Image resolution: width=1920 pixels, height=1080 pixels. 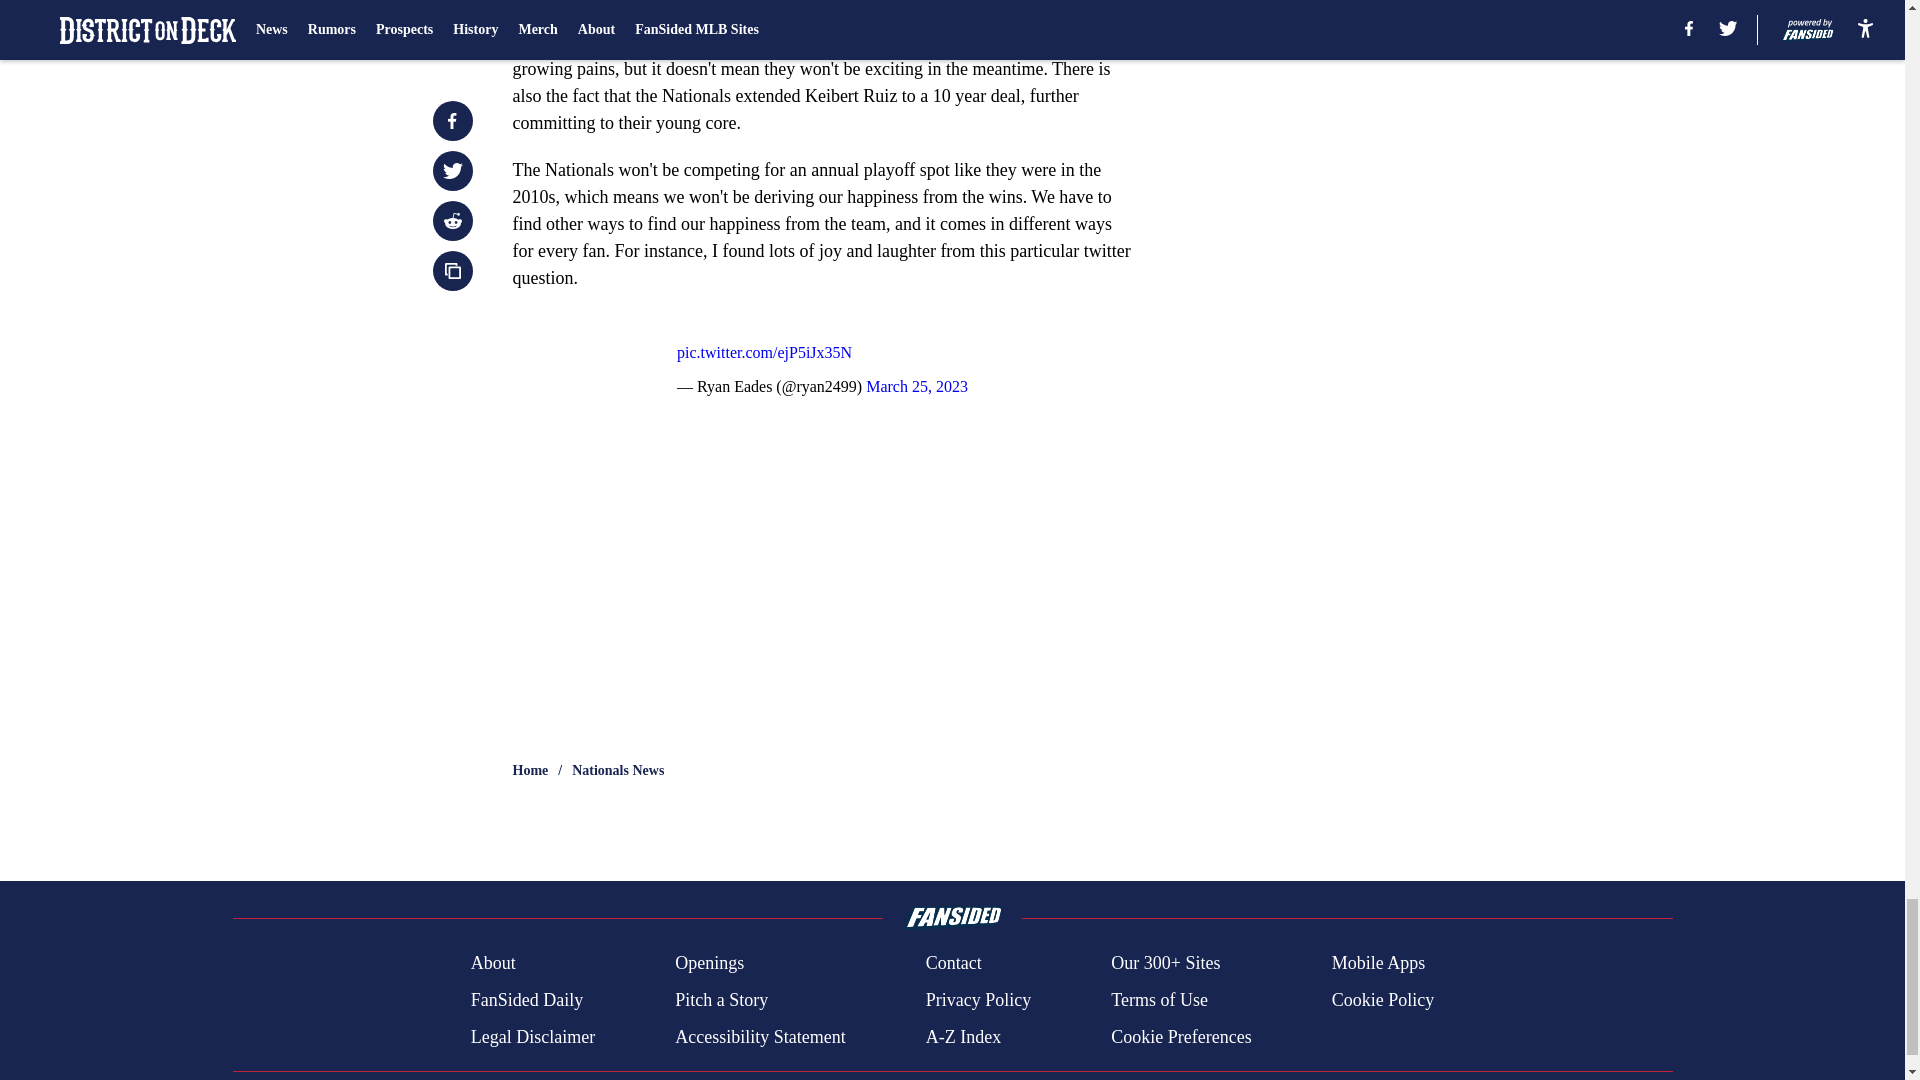 What do you see at coordinates (1159, 1000) in the screenshot?
I see `Terms of Use` at bounding box center [1159, 1000].